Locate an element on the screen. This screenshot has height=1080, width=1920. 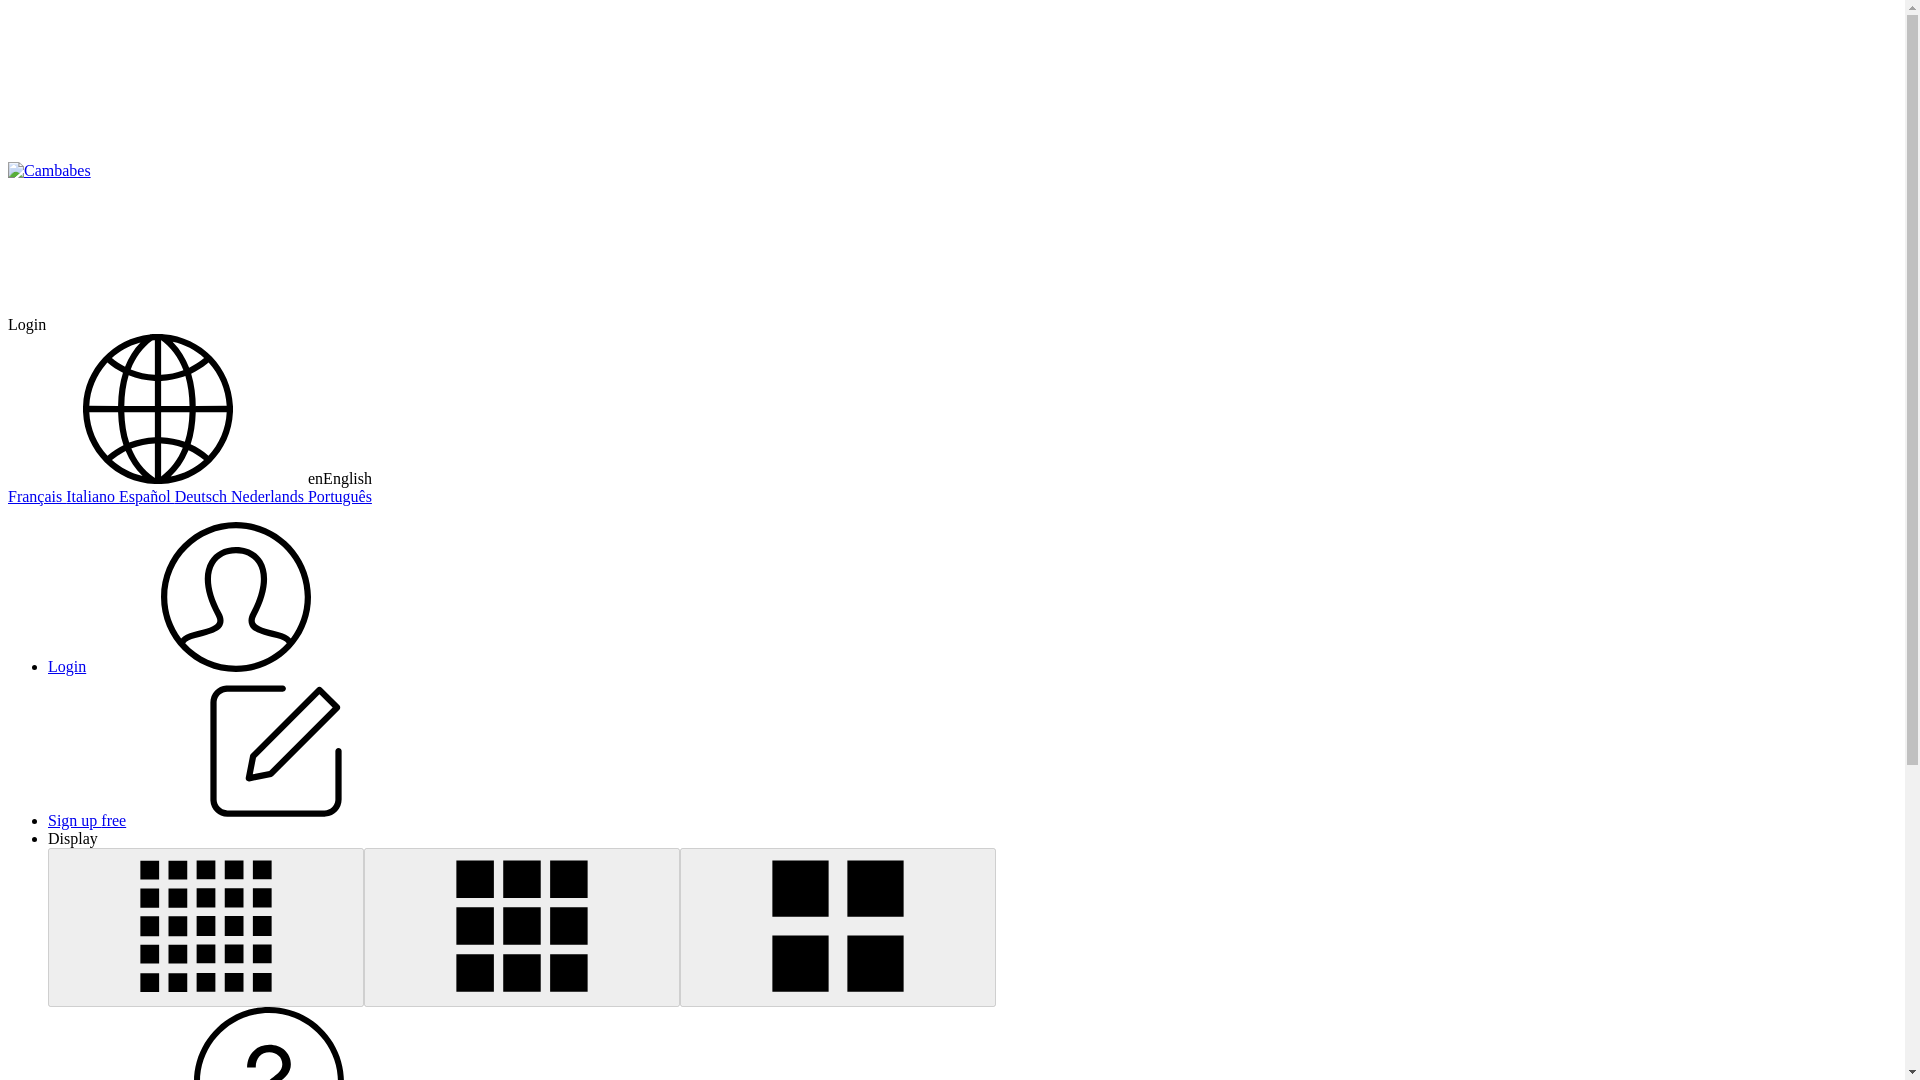
Sign up free is located at coordinates (237, 820).